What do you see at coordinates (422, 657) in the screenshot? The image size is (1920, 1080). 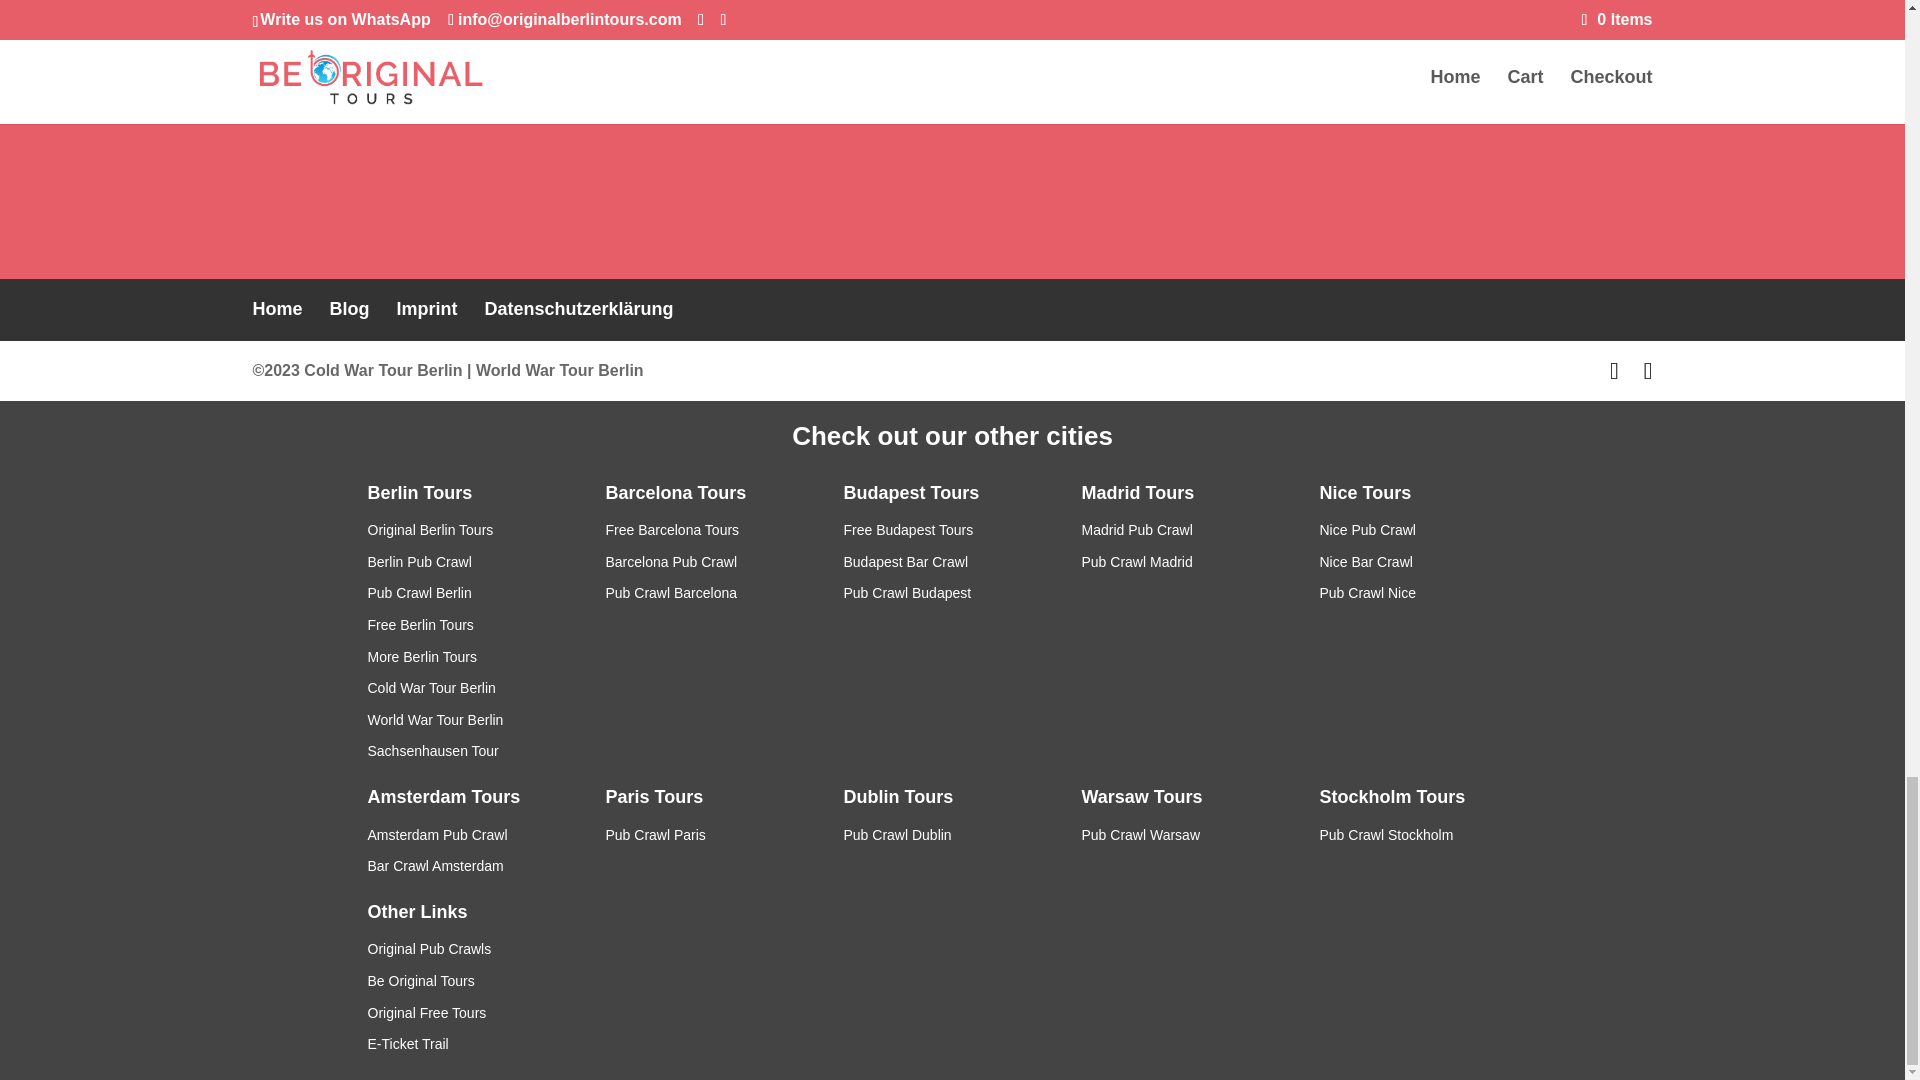 I see `More Berlin Tours` at bounding box center [422, 657].